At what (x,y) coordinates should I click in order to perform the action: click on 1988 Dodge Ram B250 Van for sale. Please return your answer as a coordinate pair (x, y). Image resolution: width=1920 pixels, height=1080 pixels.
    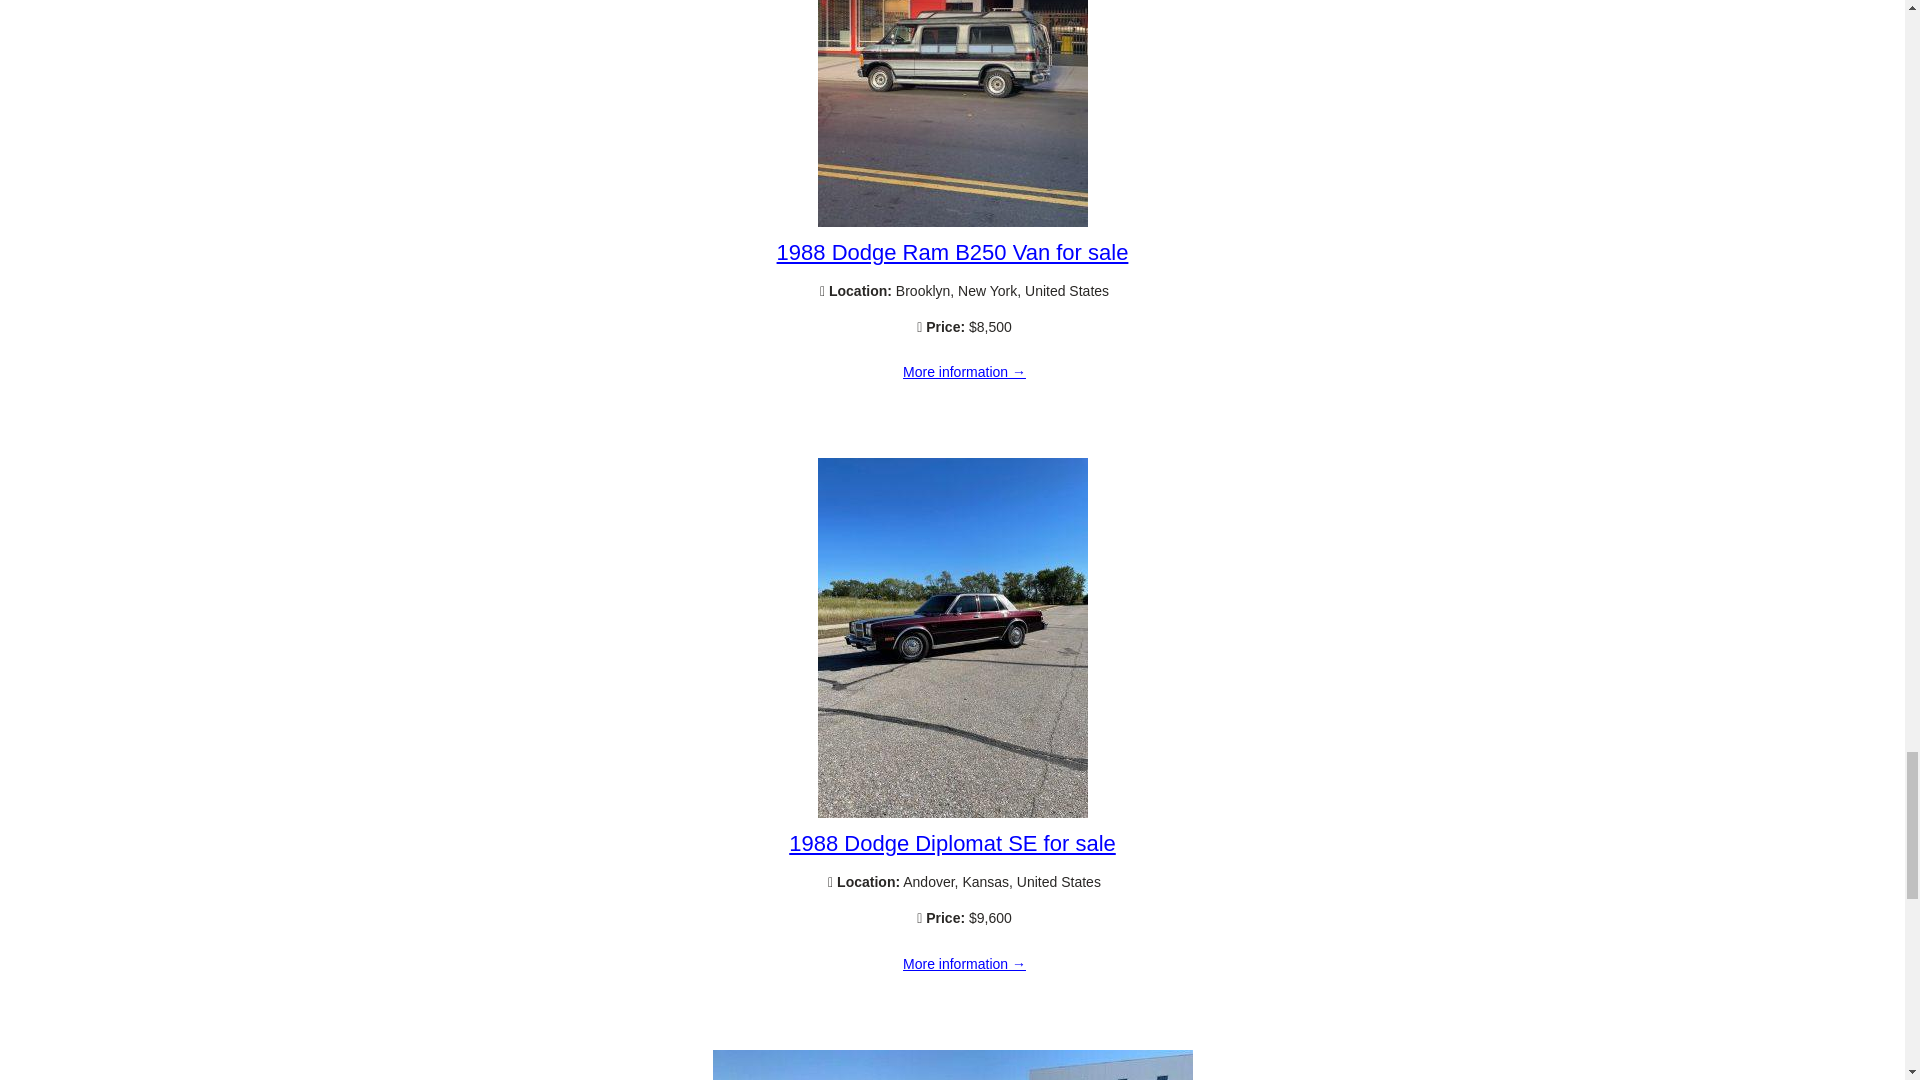
    Looking at the image, I should click on (952, 252).